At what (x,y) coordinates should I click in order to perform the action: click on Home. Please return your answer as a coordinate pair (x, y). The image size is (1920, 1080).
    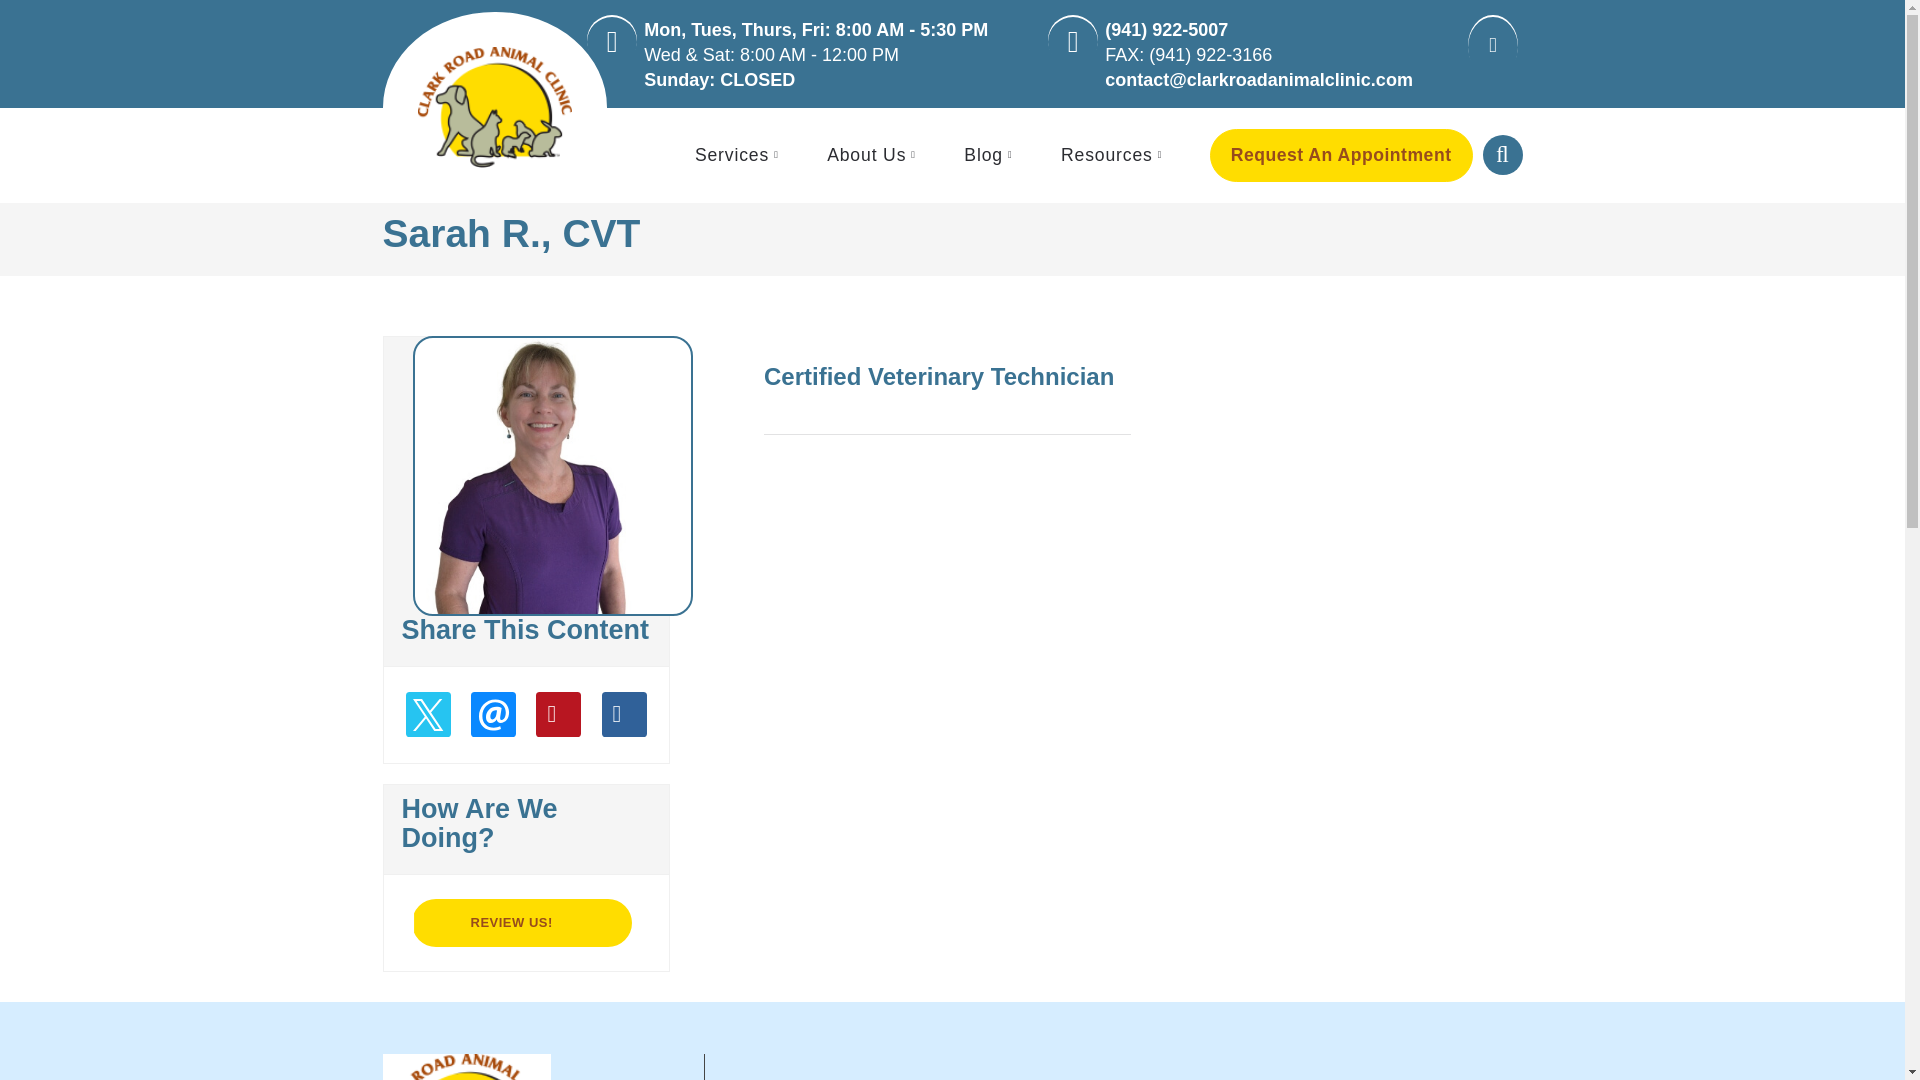
    Looking at the image, I should click on (495, 108).